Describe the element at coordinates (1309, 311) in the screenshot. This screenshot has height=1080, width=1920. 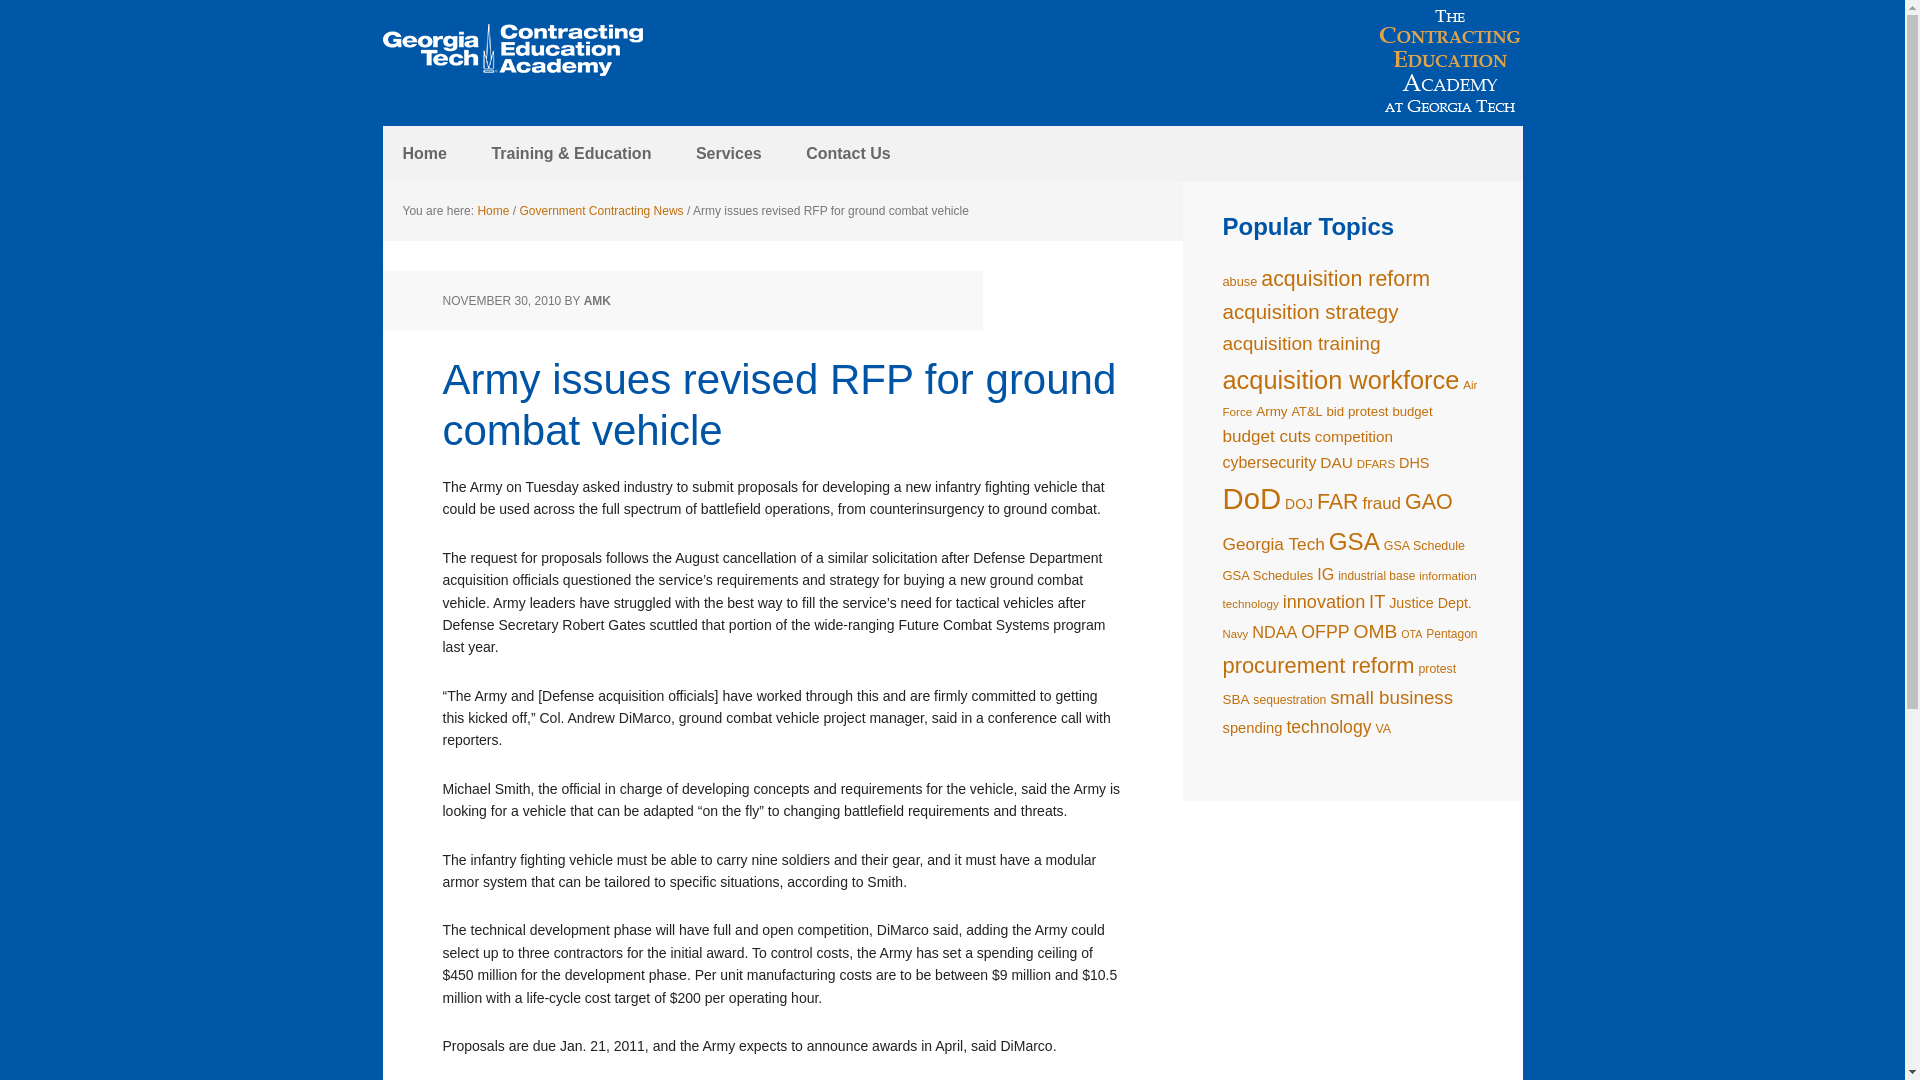
I see `acquisition strategy` at that location.